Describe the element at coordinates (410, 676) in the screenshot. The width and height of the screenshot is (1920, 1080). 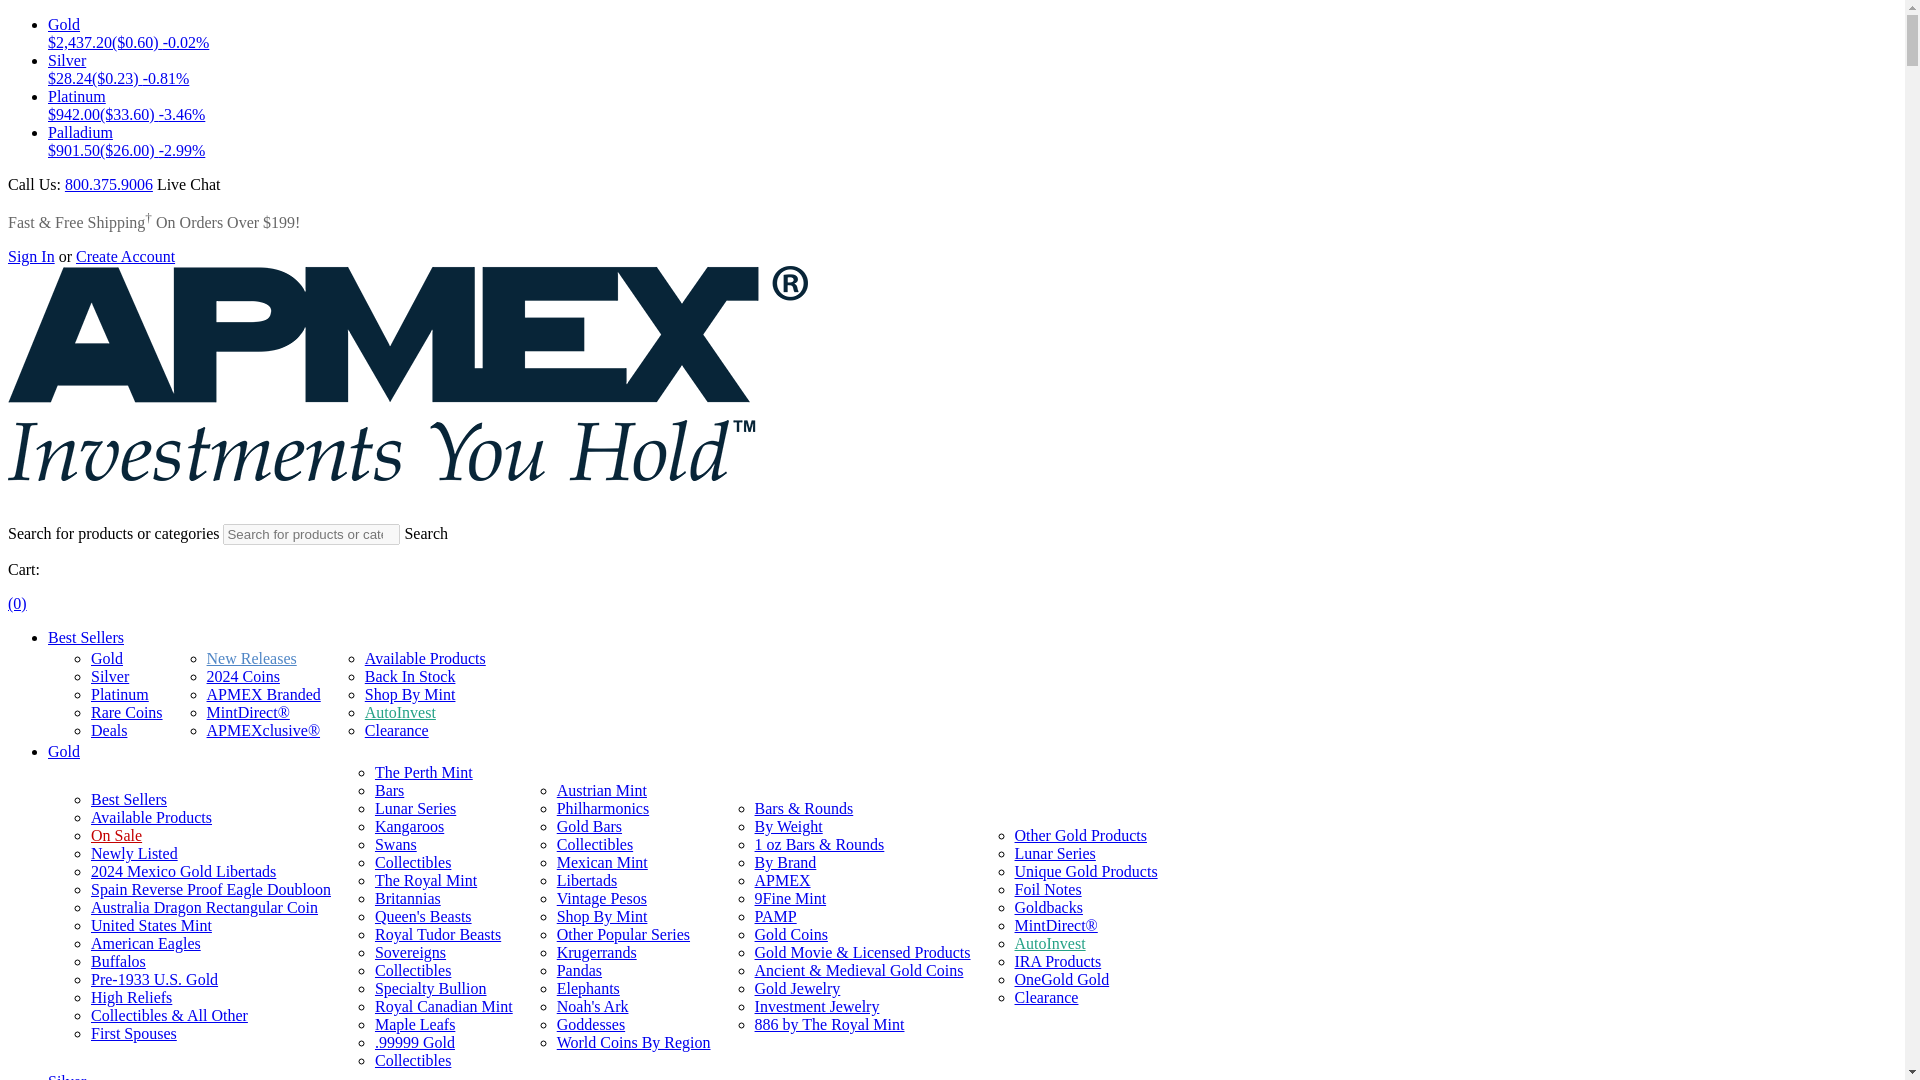
I see `Back In Stock` at that location.